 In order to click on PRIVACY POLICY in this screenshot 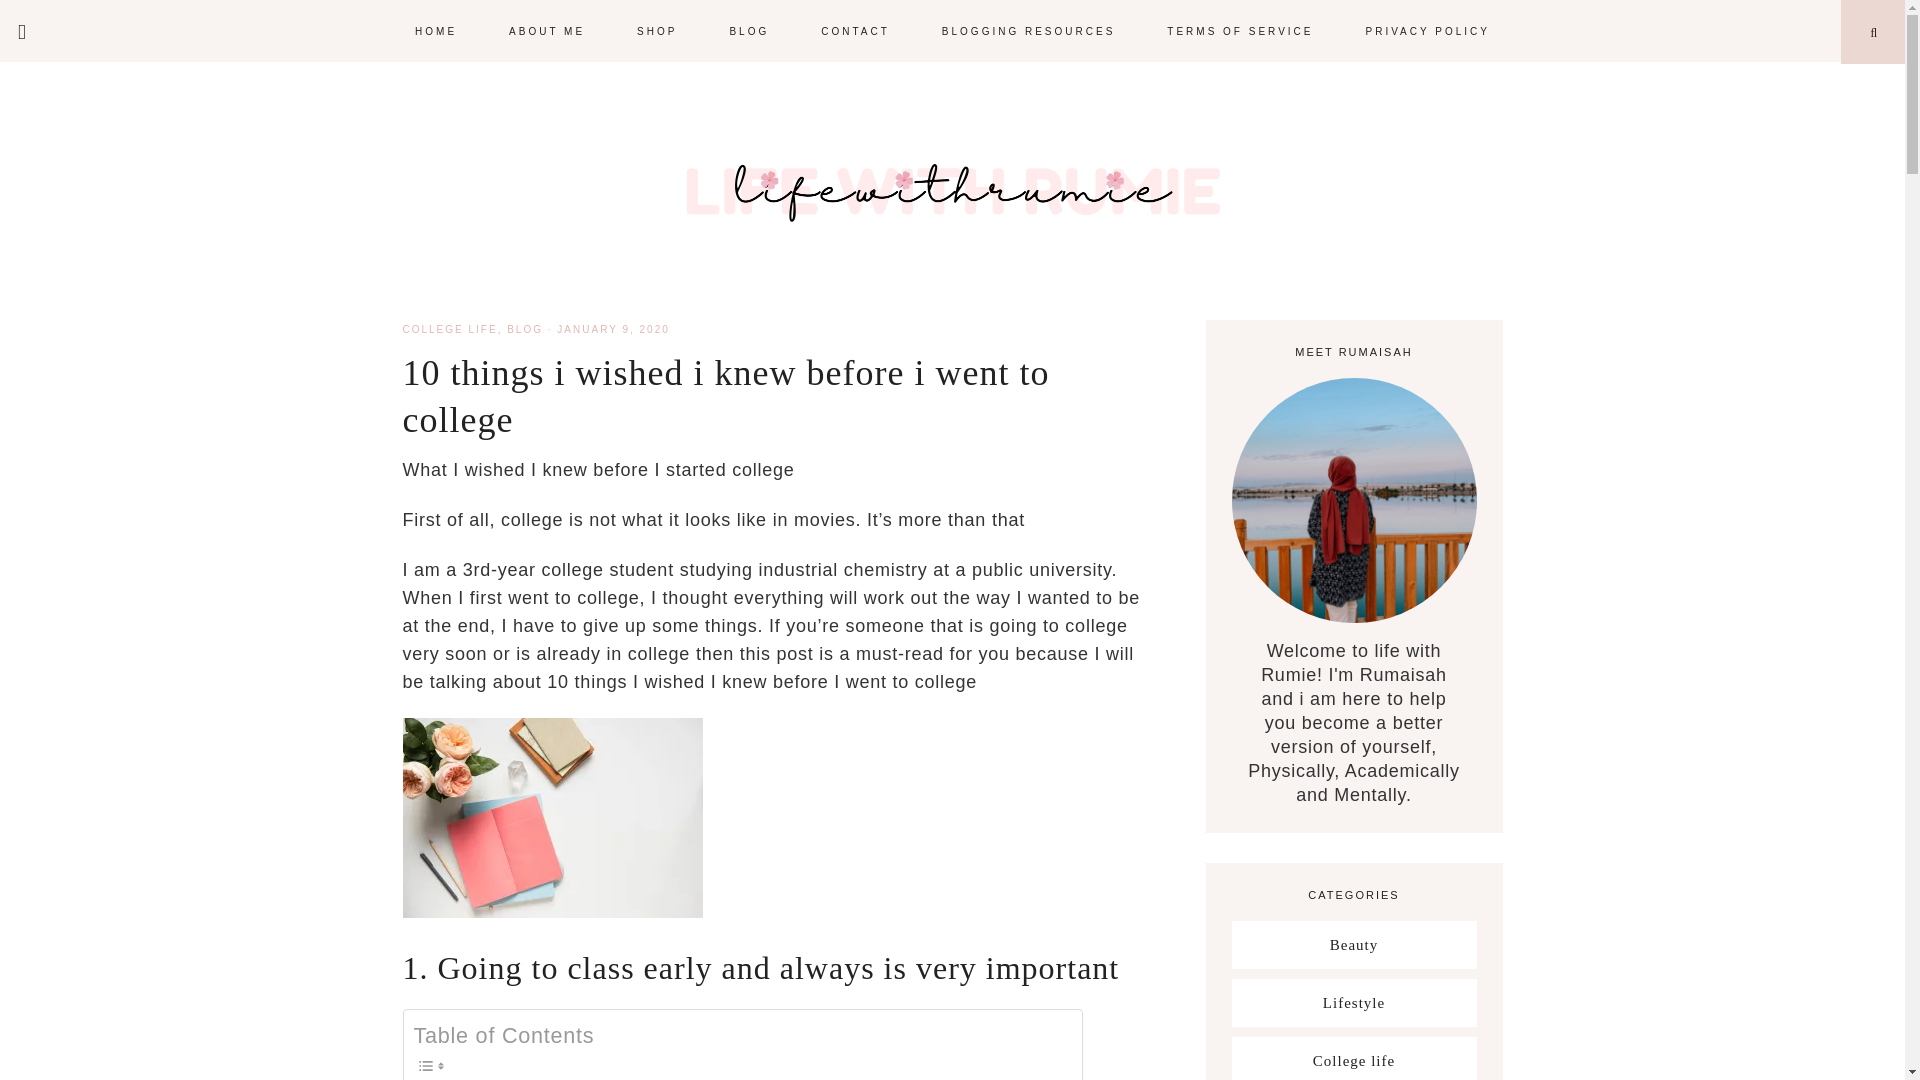, I will do `click(1426, 30)`.